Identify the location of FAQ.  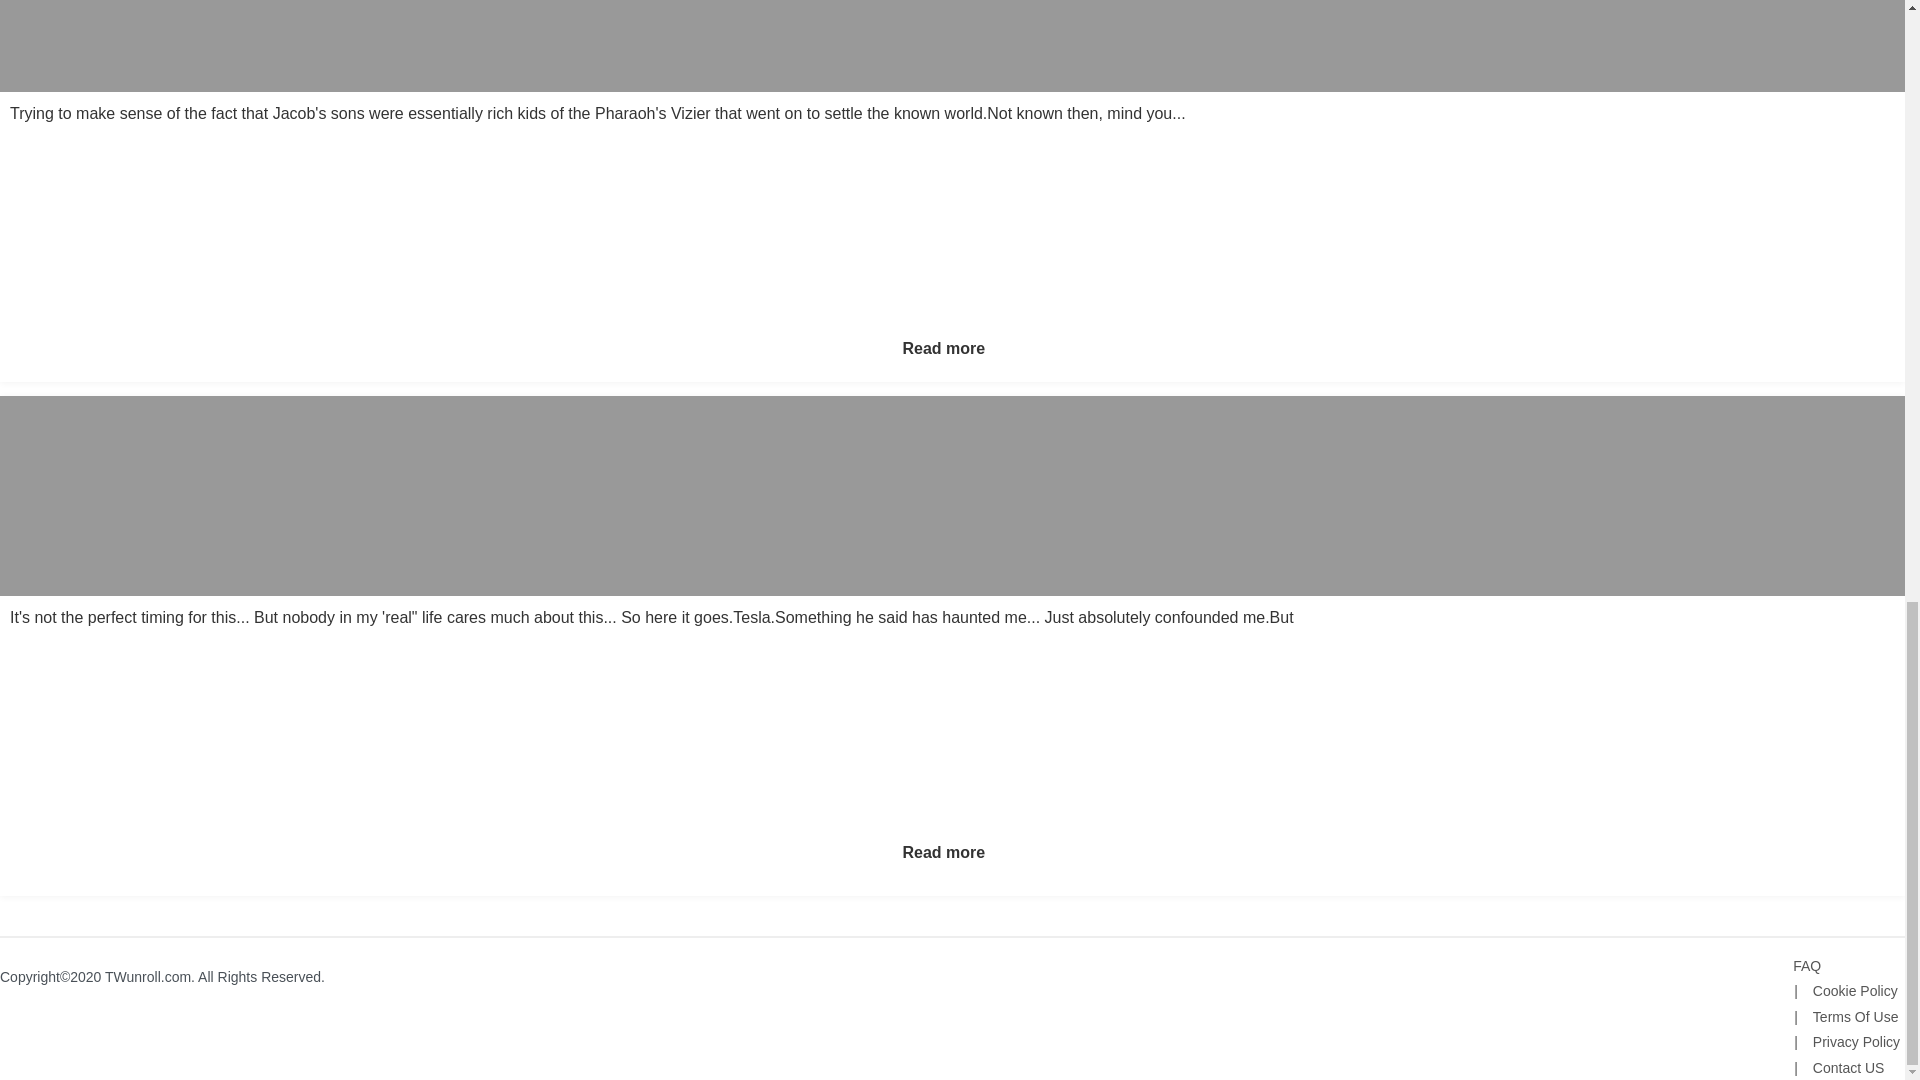
(1806, 966).